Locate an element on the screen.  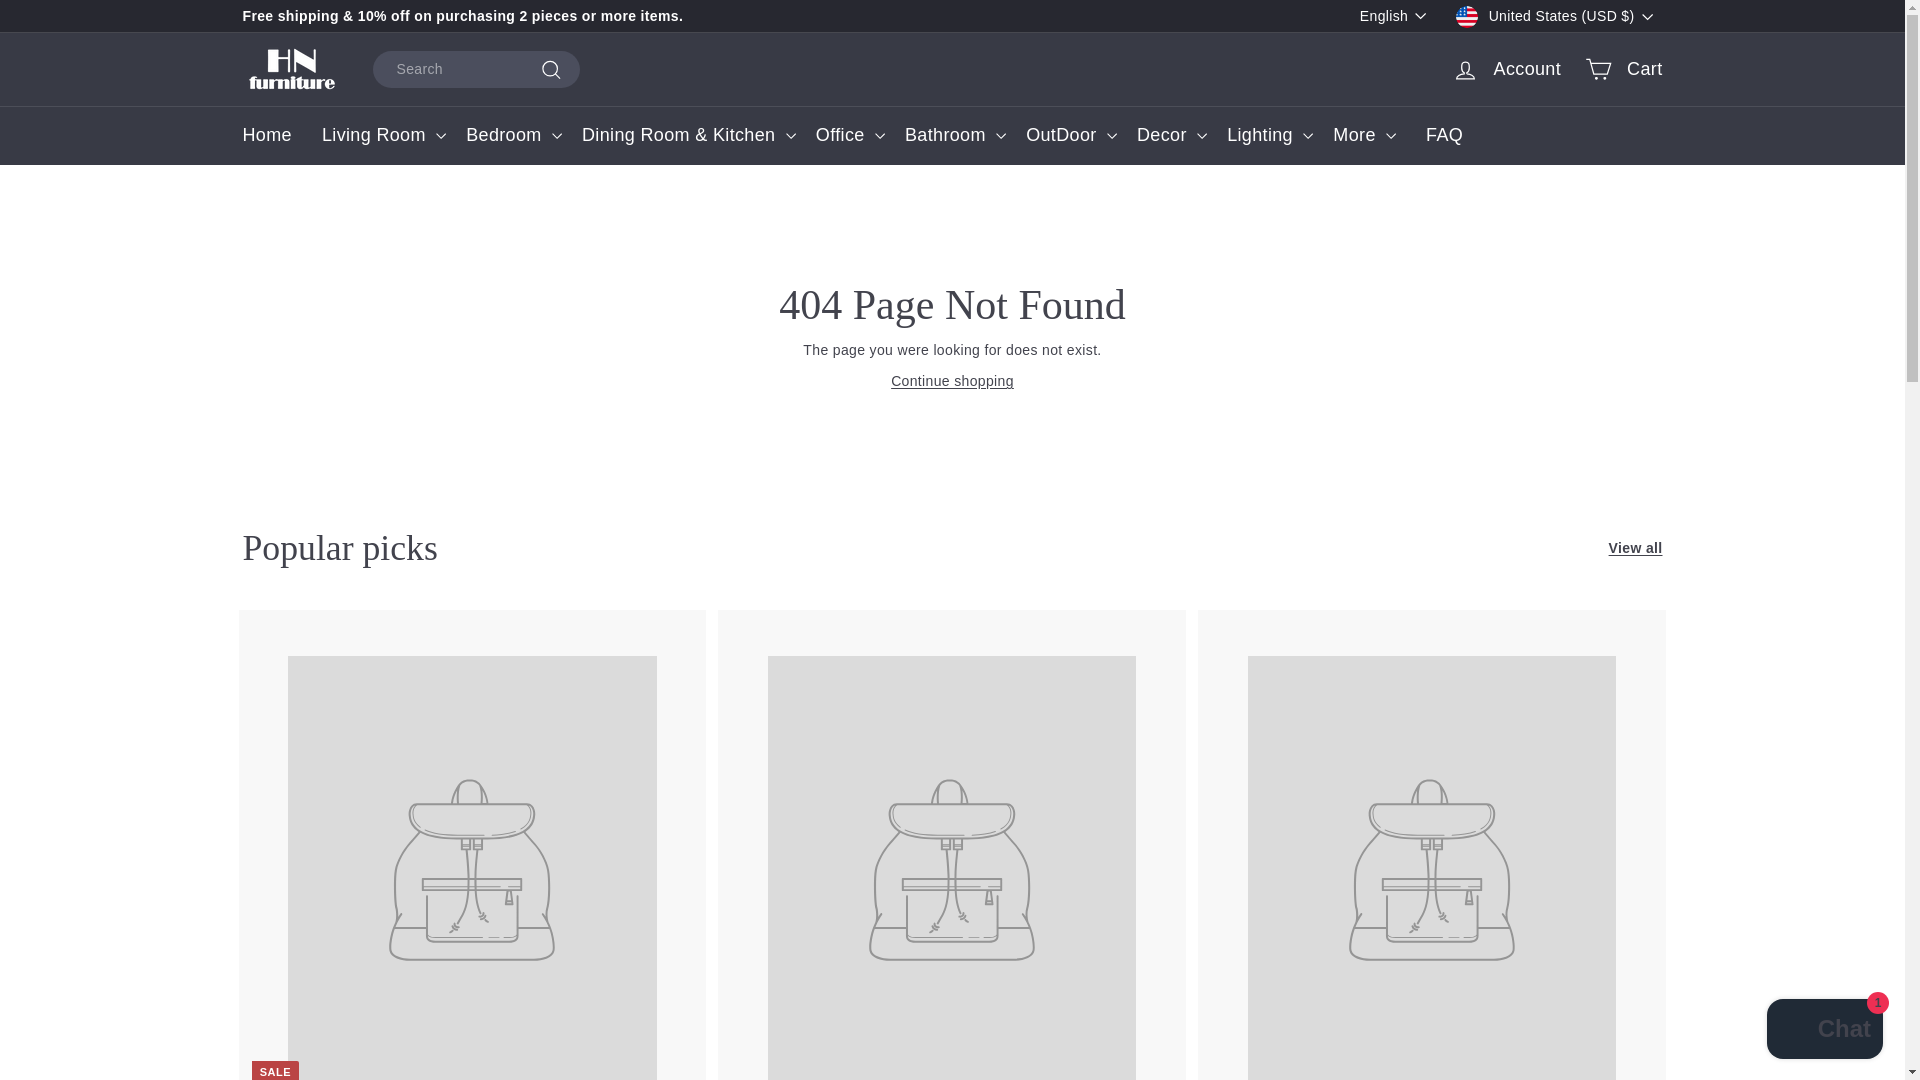
English is located at coordinates (1398, 16).